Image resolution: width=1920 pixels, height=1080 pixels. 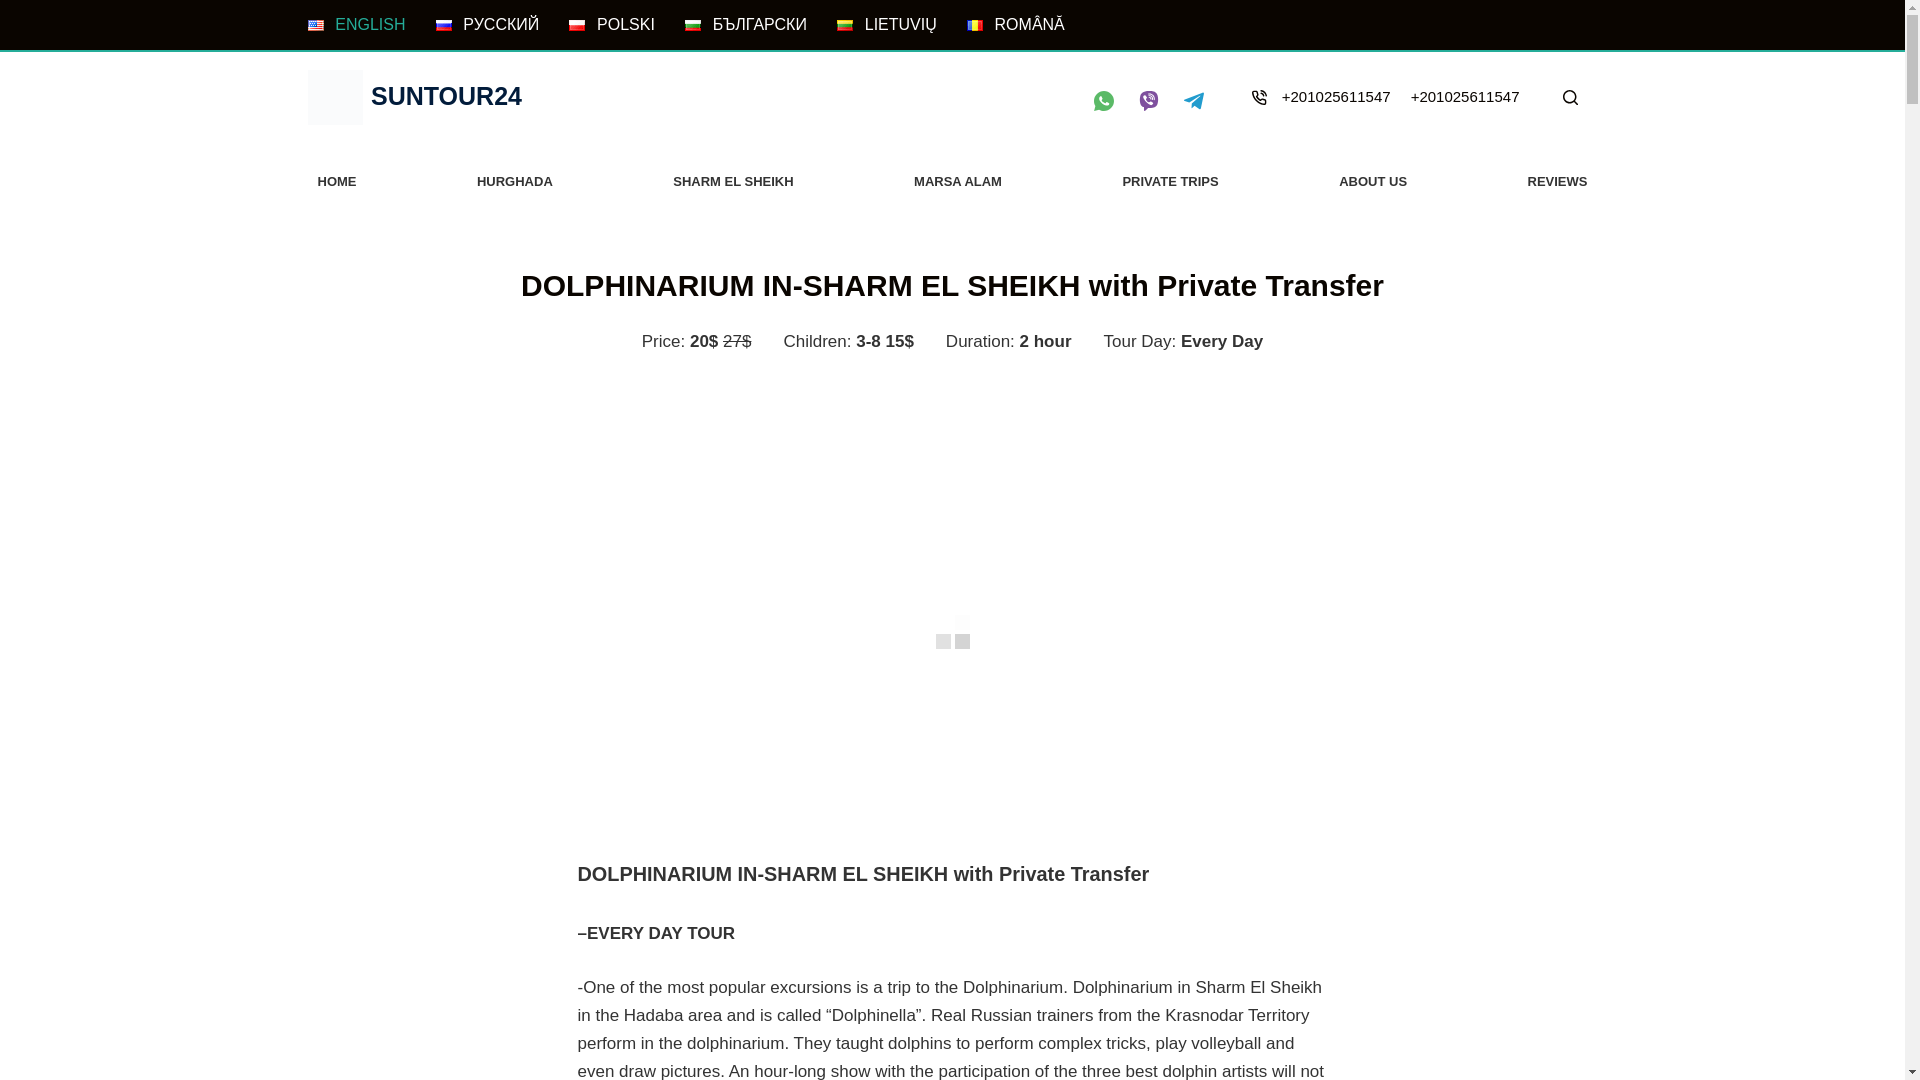 I want to click on MARSA ALAM, so click(x=958, y=182).